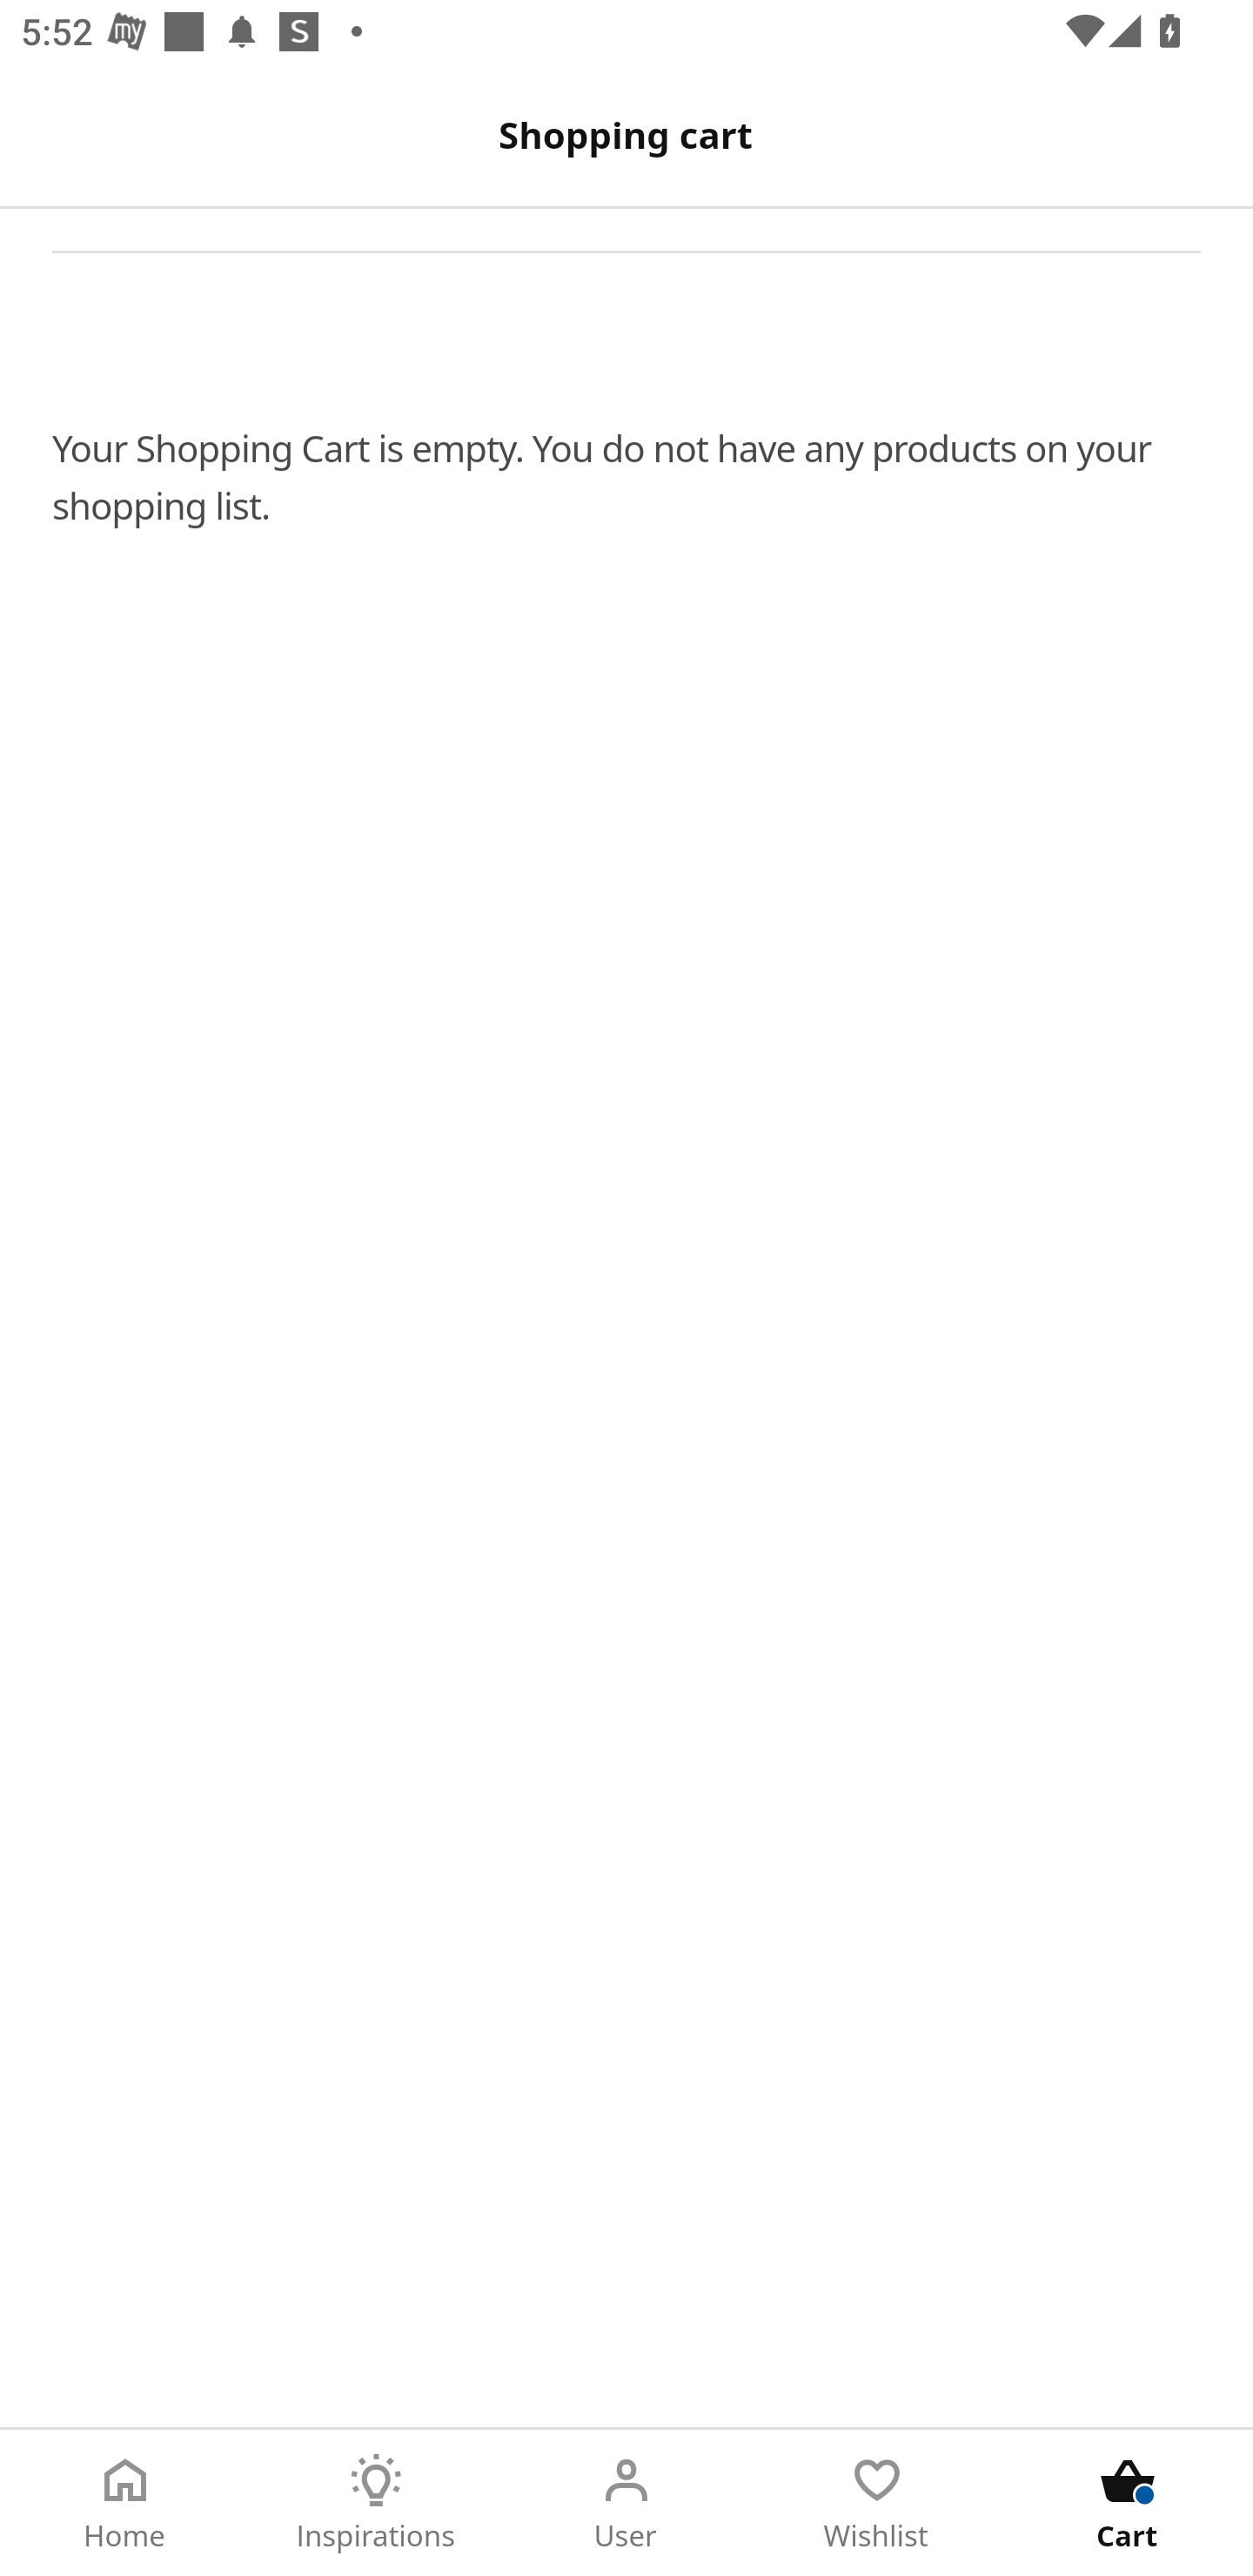 The image size is (1253, 2576). Describe the element at coordinates (376, 2503) in the screenshot. I see `Inspirations
Tab 2 of 5` at that location.